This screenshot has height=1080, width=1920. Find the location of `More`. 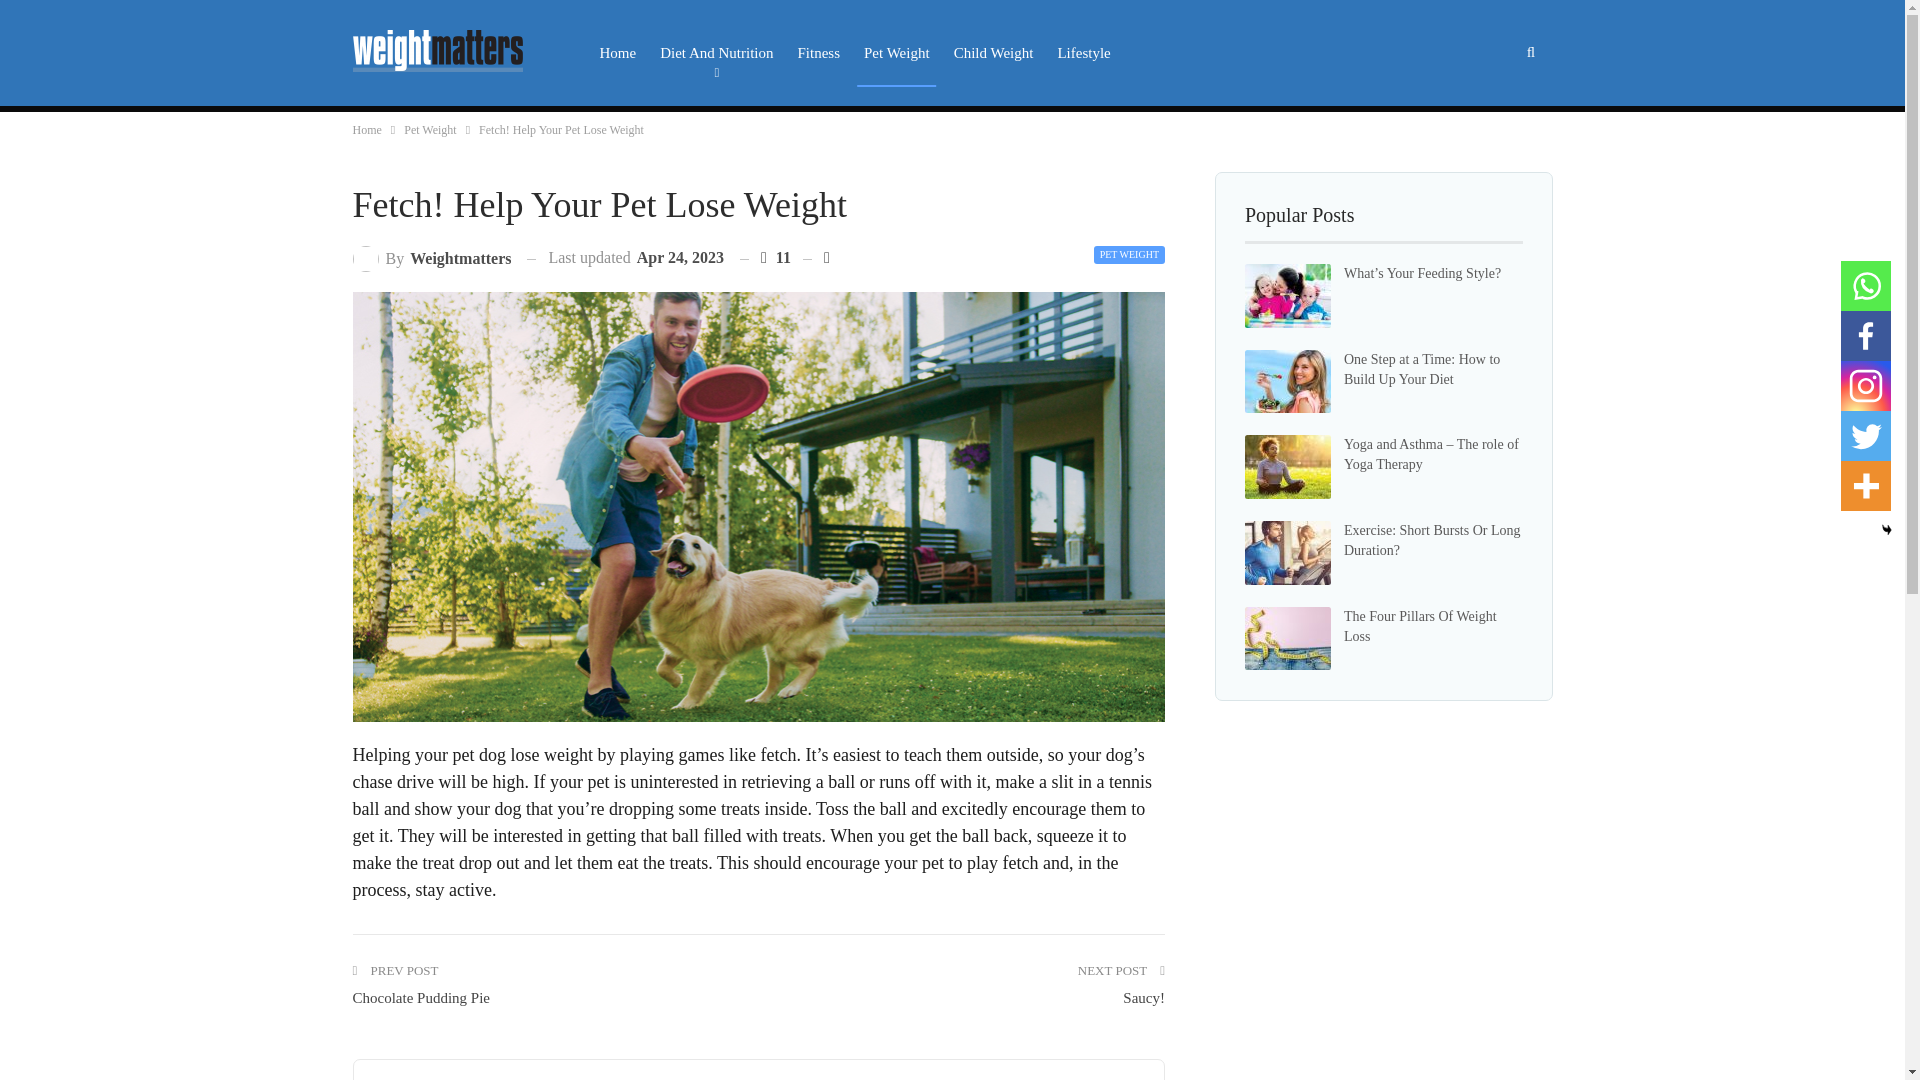

More is located at coordinates (1866, 486).